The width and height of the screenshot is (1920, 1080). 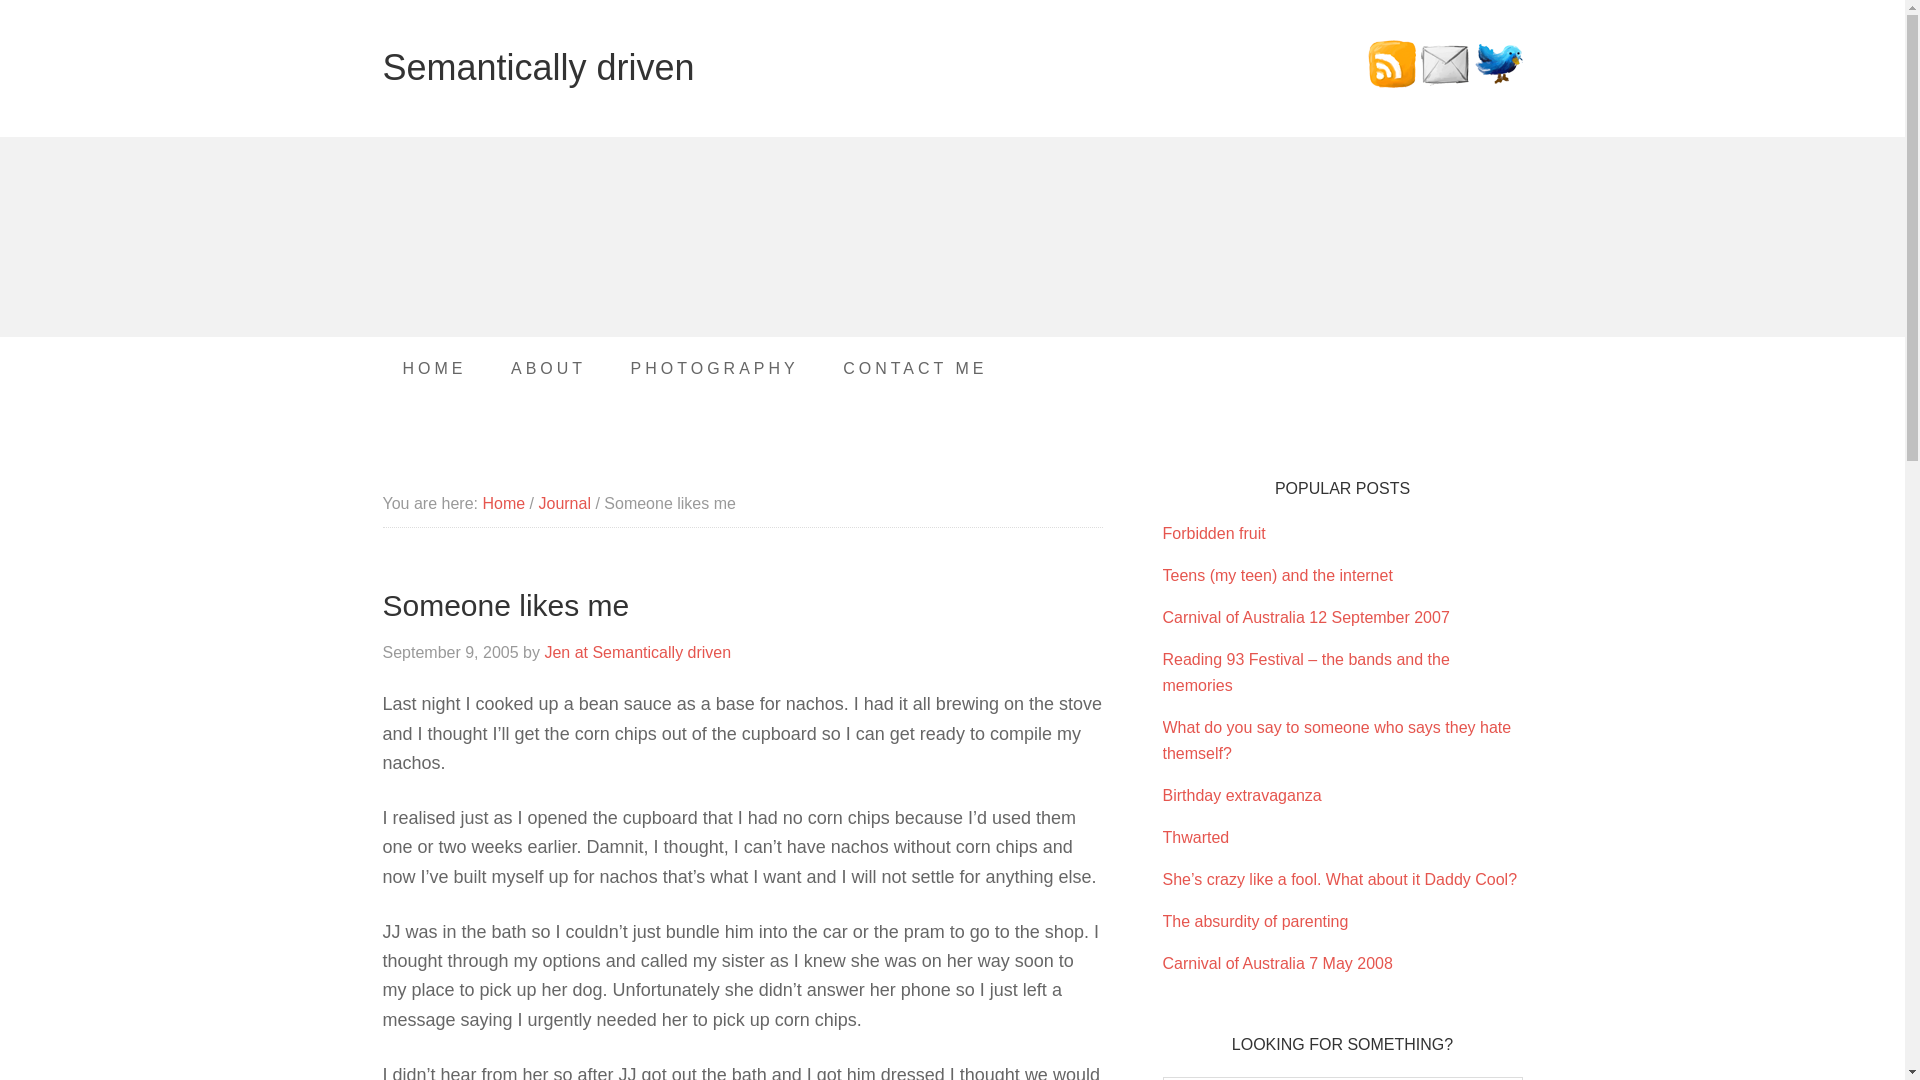 I want to click on Carnival of Australia 7 May 2008, so click(x=1276, y=963).